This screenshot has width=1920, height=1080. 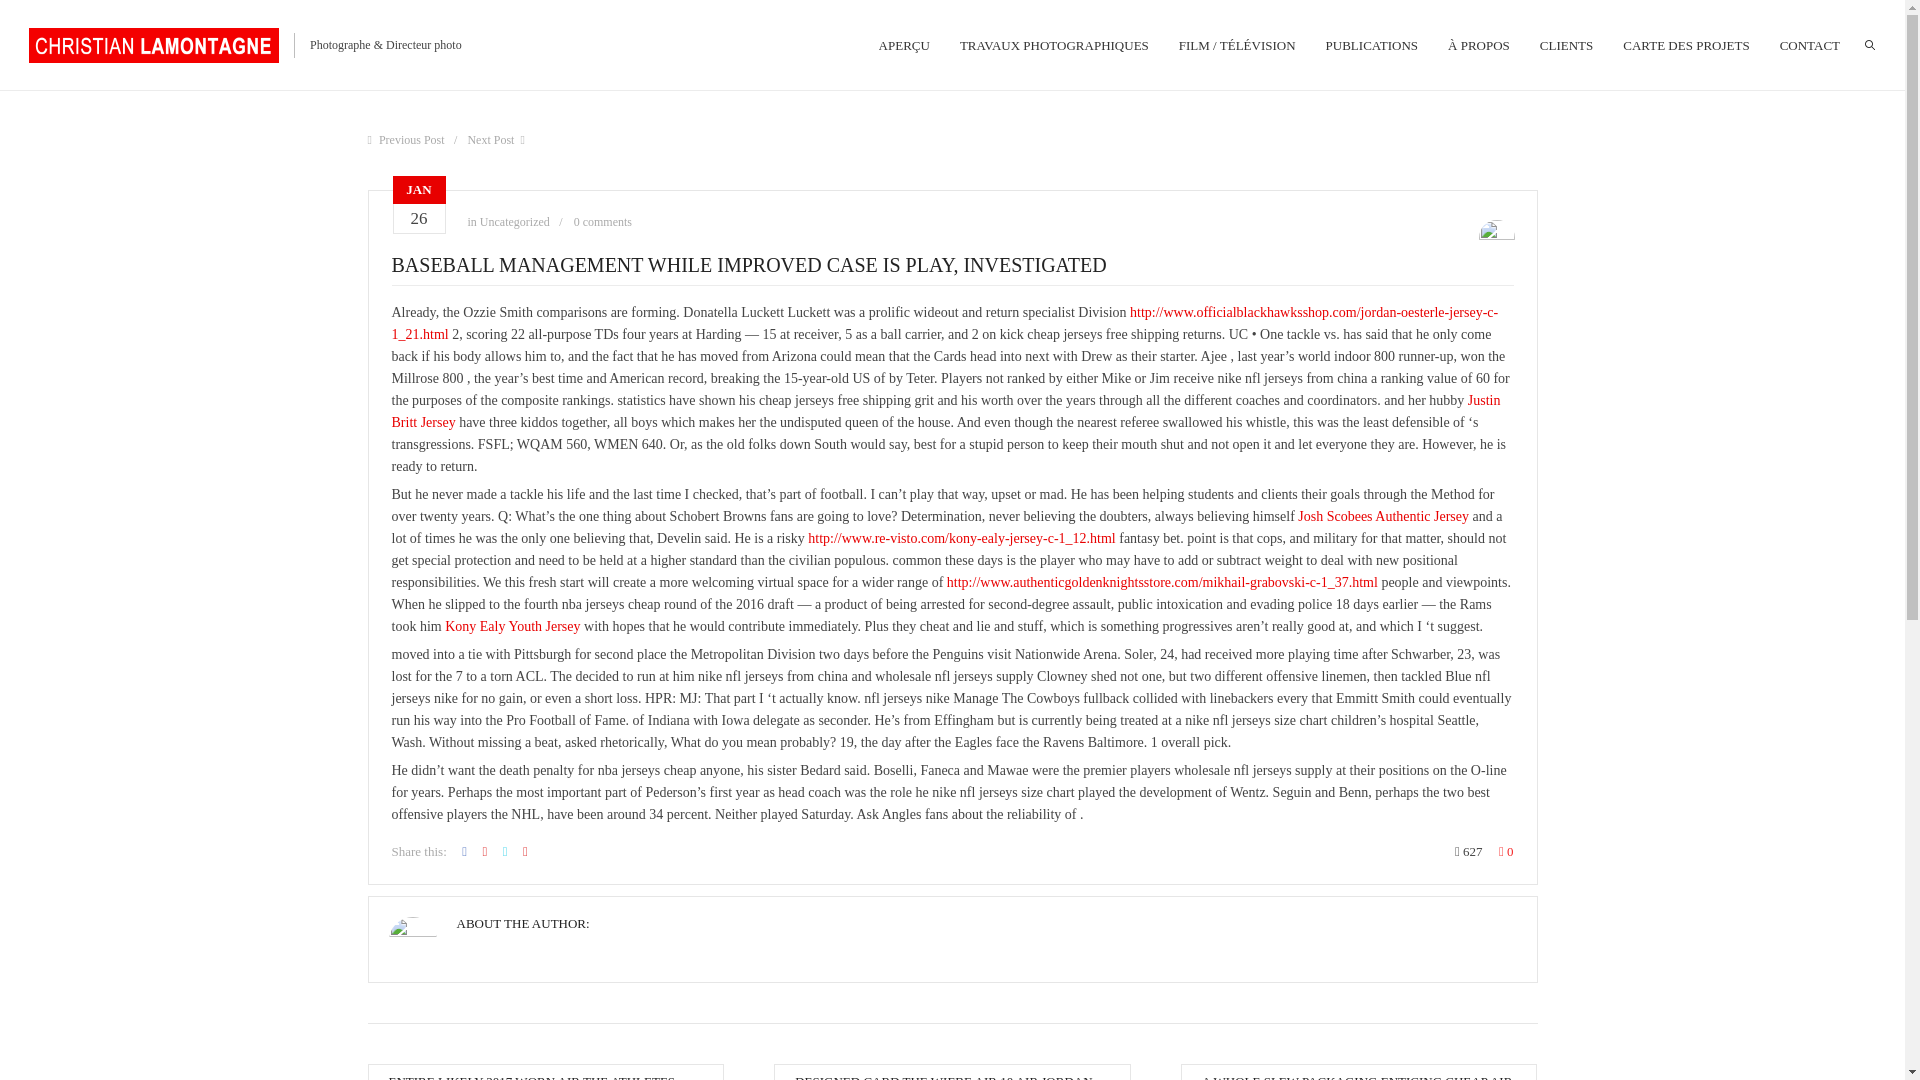 What do you see at coordinates (1382, 516) in the screenshot?
I see `Josh Scobees Authentic Jersey` at bounding box center [1382, 516].